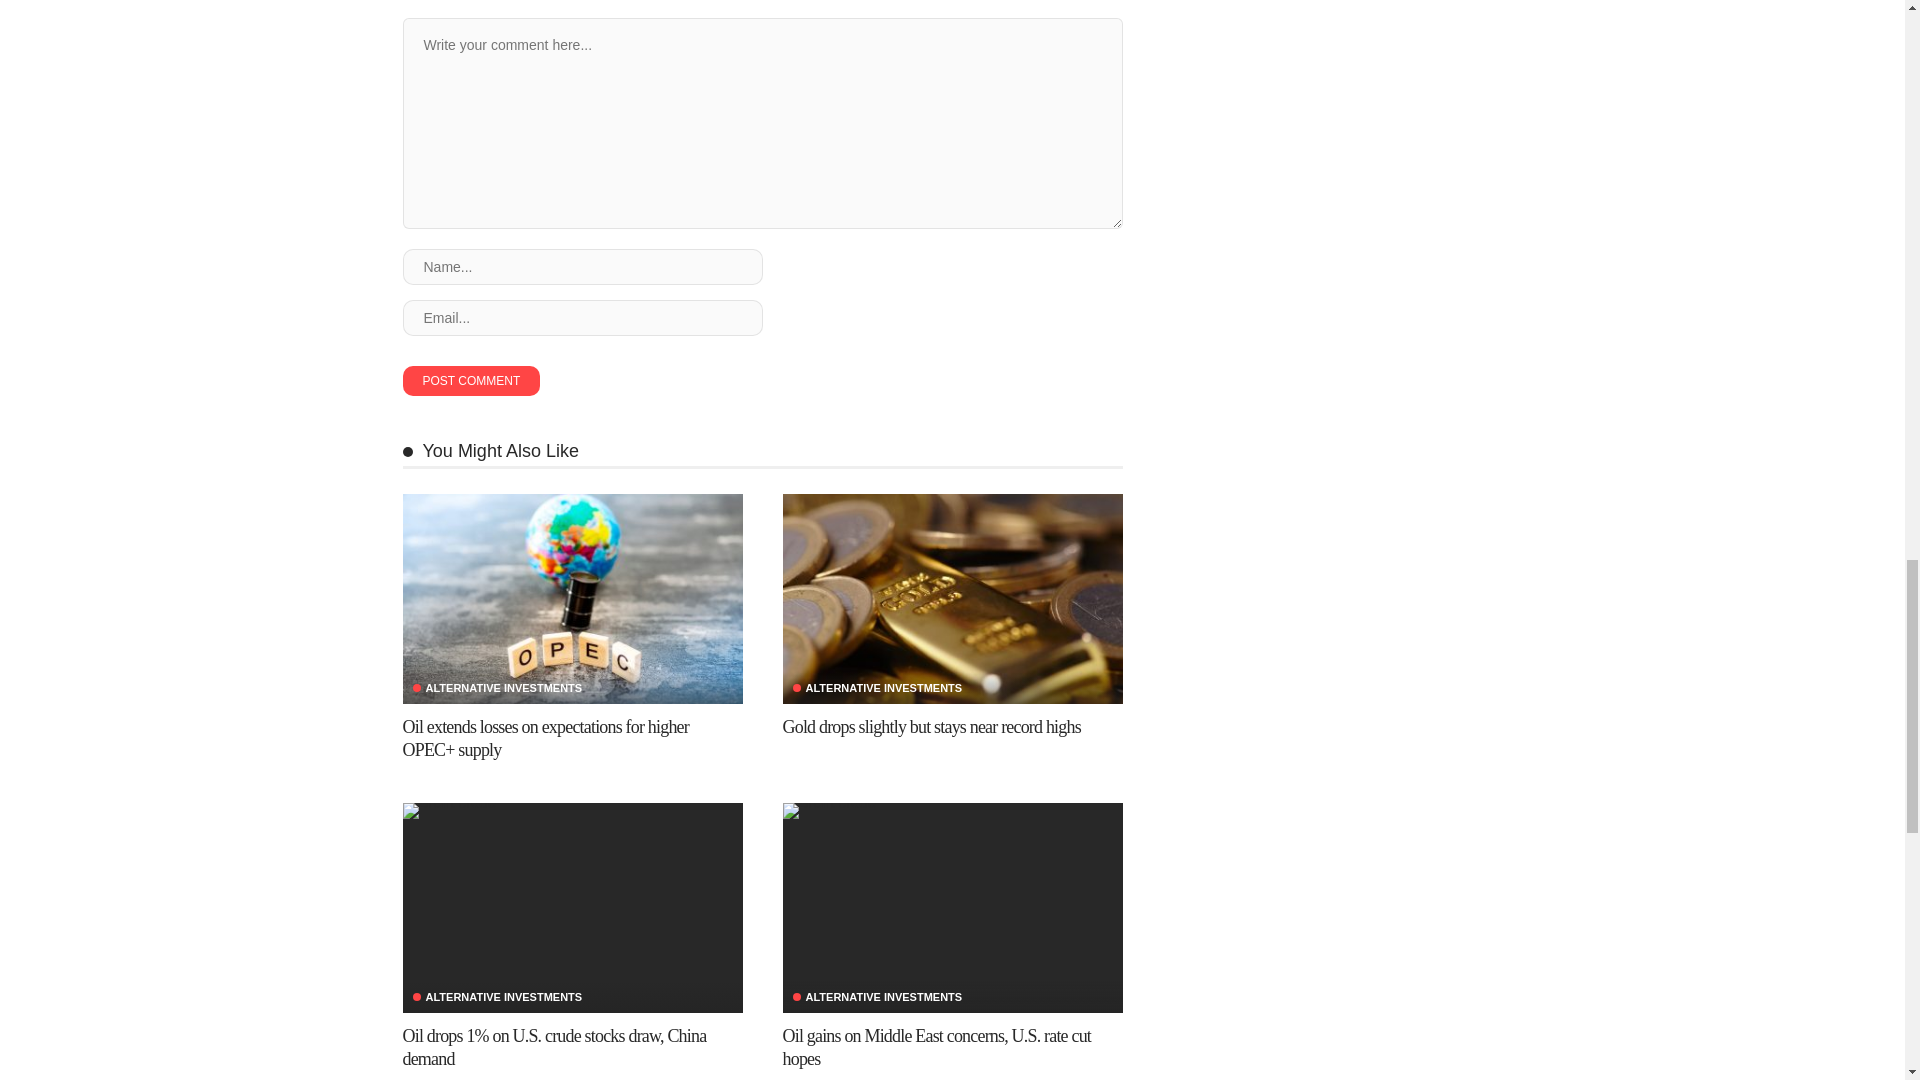  What do you see at coordinates (496, 688) in the screenshot?
I see `ALTERNATIVE INVESTMENTS` at bounding box center [496, 688].